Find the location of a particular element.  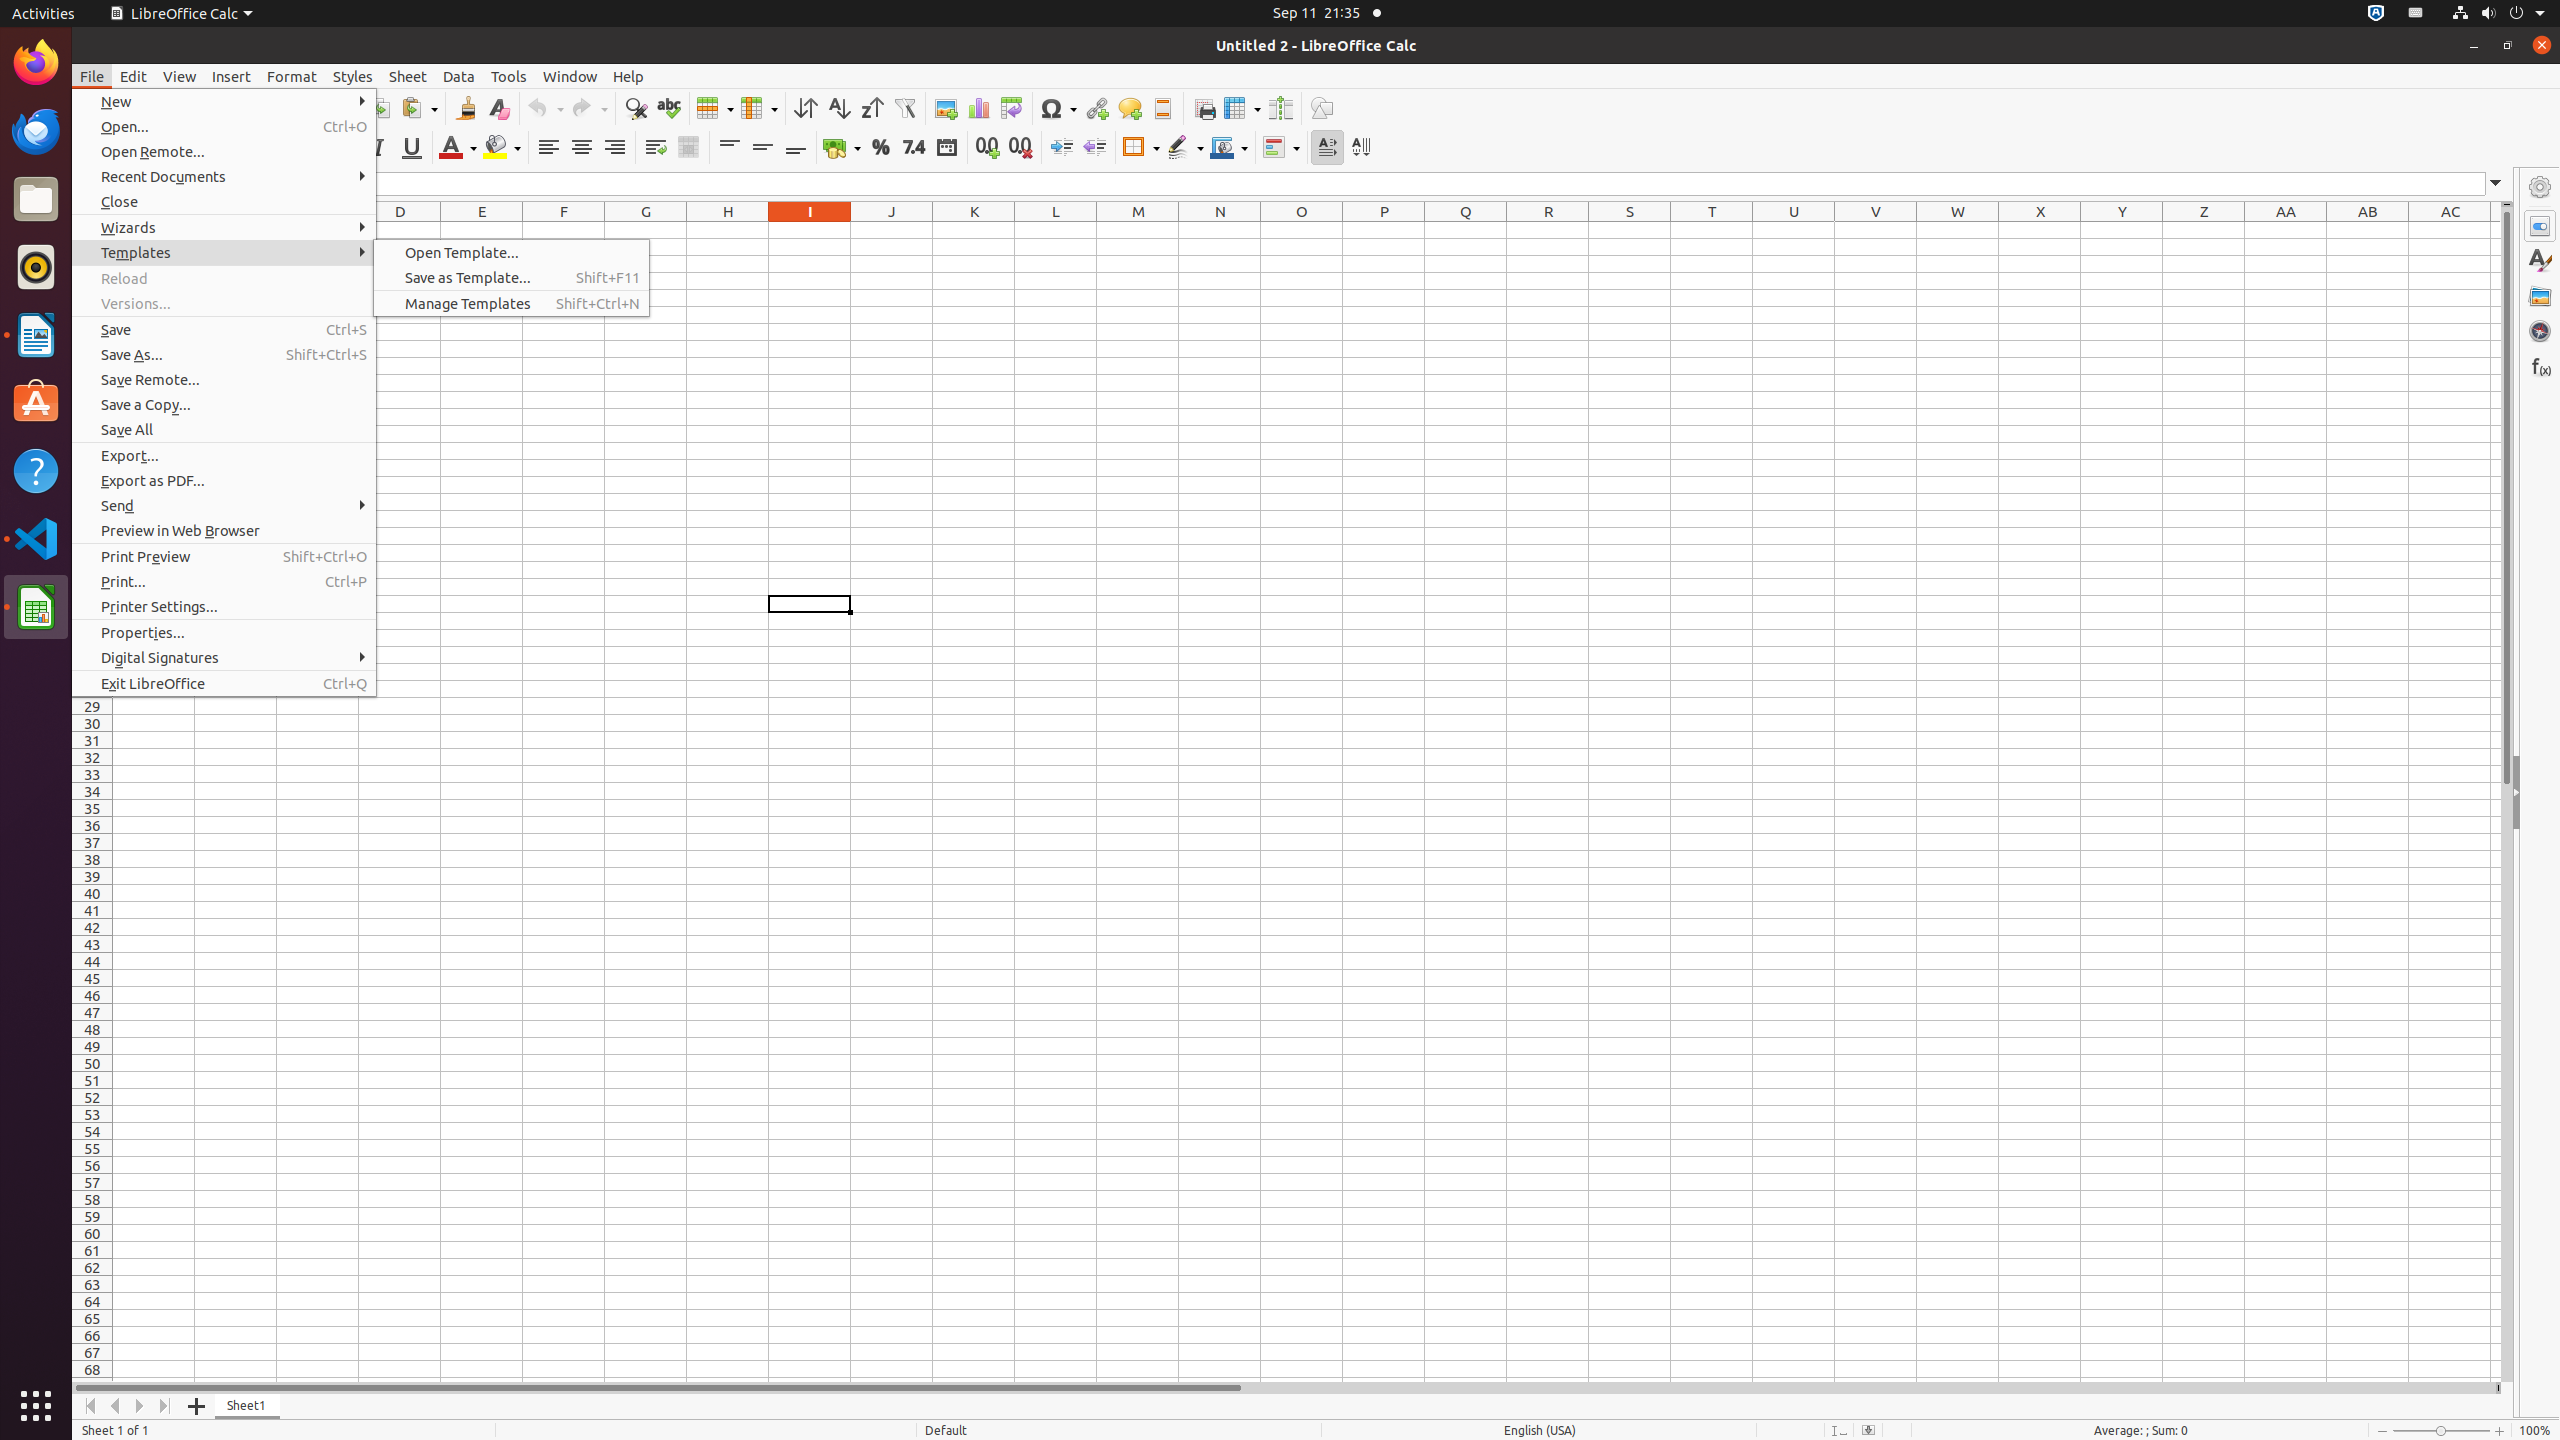

Move To End is located at coordinates (166, 1406).